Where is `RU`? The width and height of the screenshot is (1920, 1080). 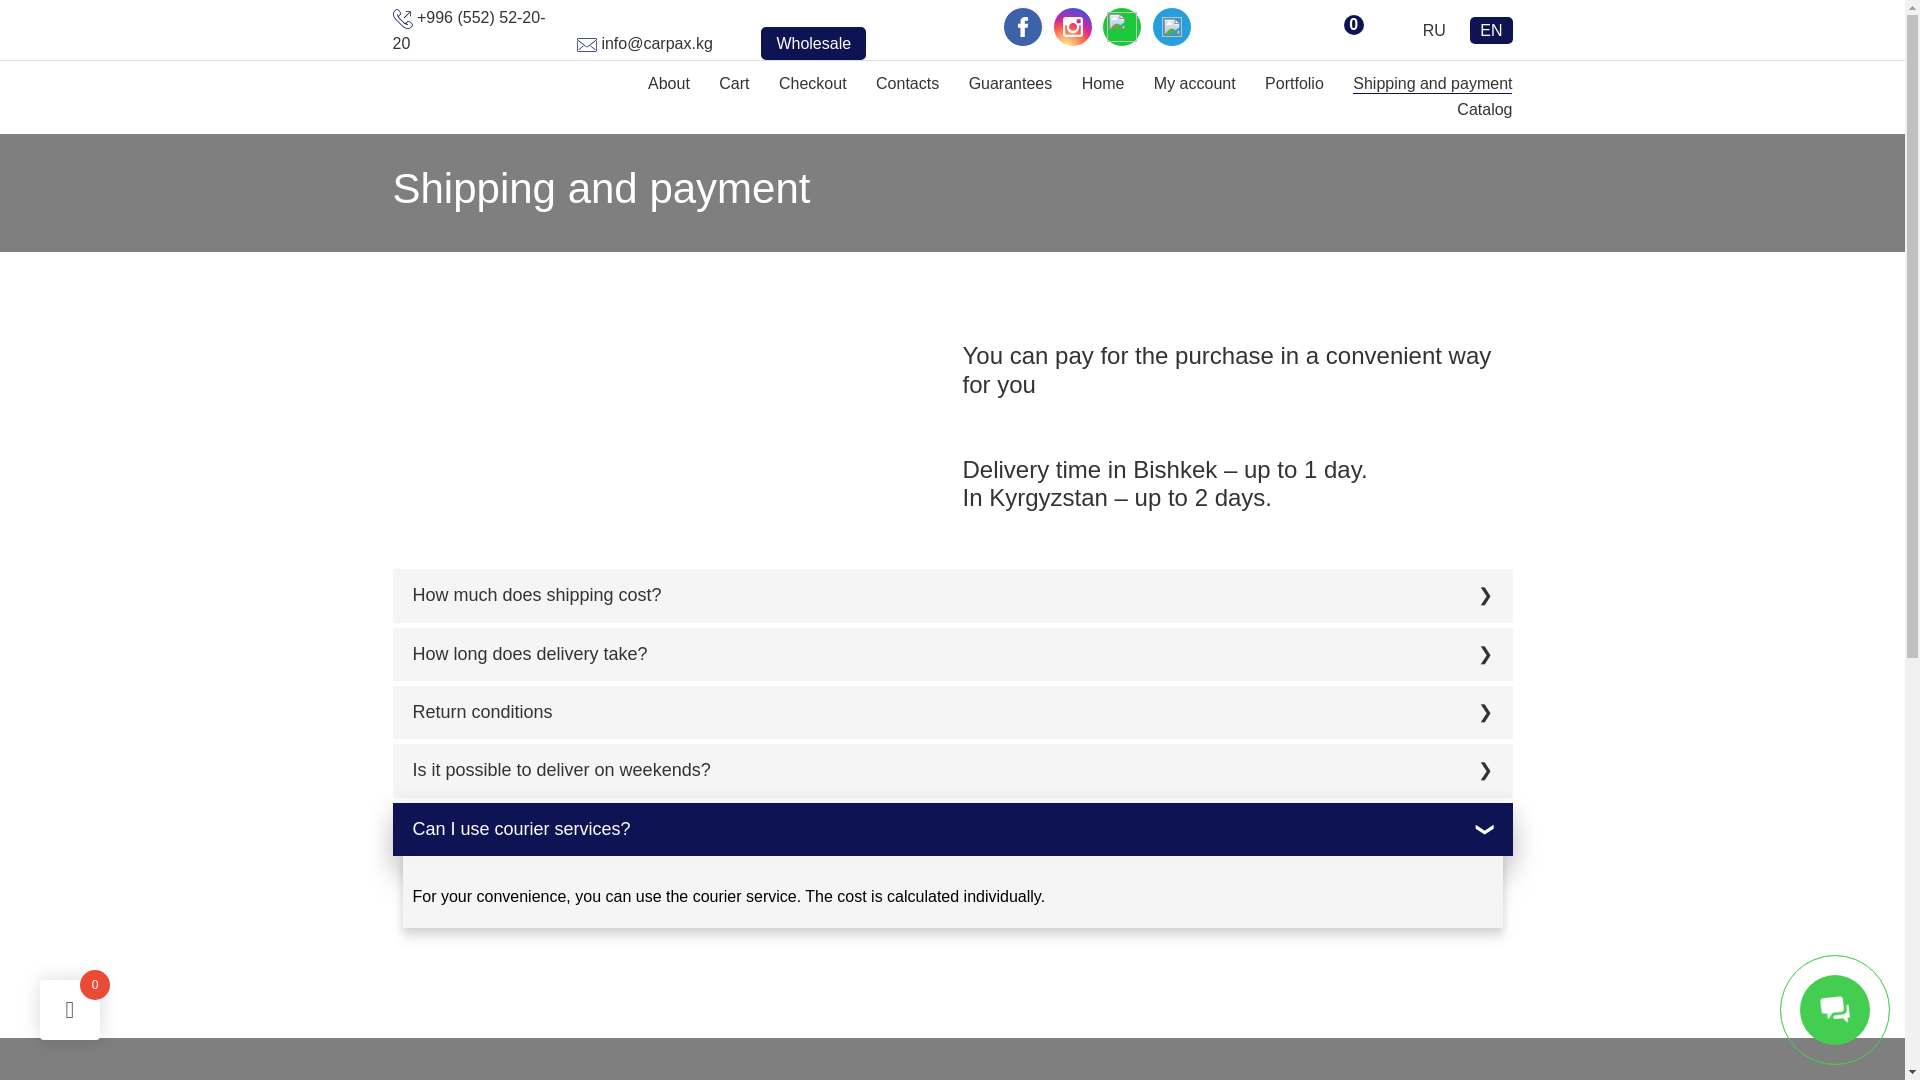 RU is located at coordinates (1434, 30).